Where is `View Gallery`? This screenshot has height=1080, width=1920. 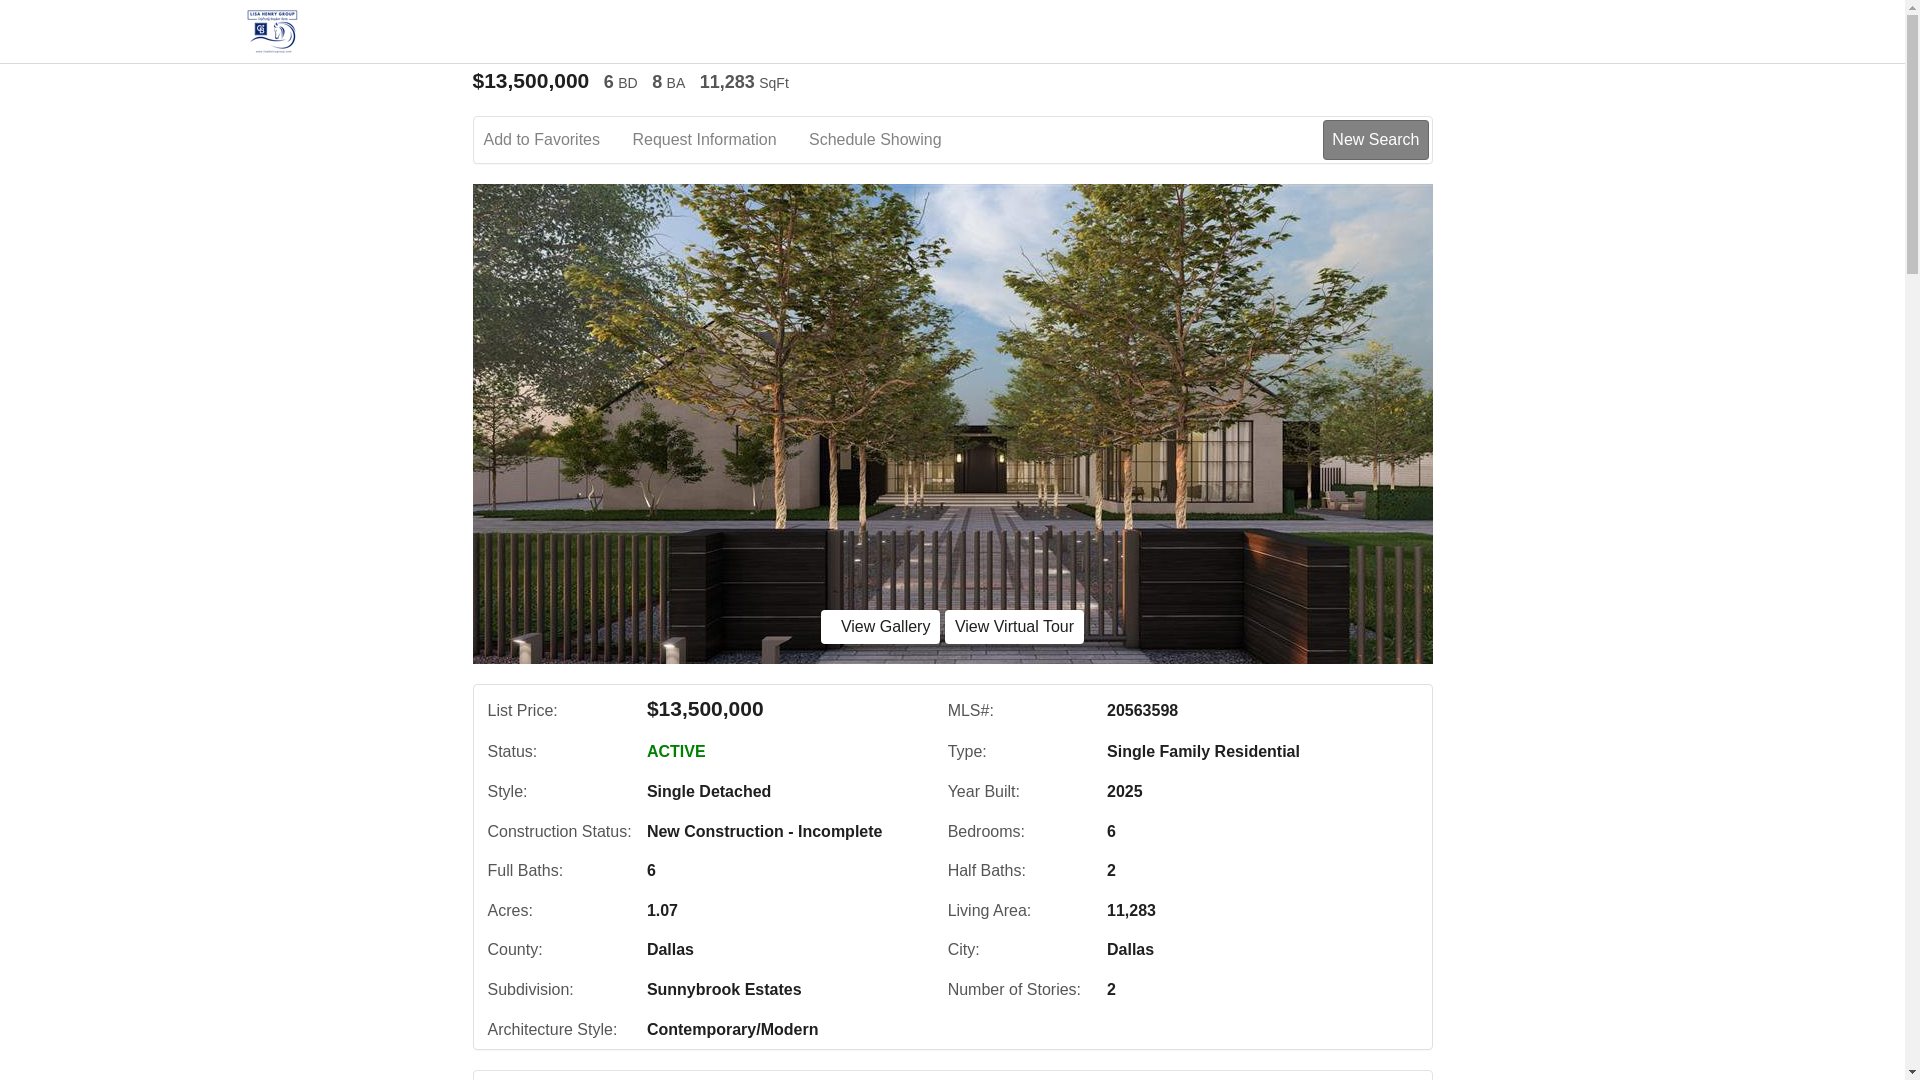
View Gallery is located at coordinates (880, 626).